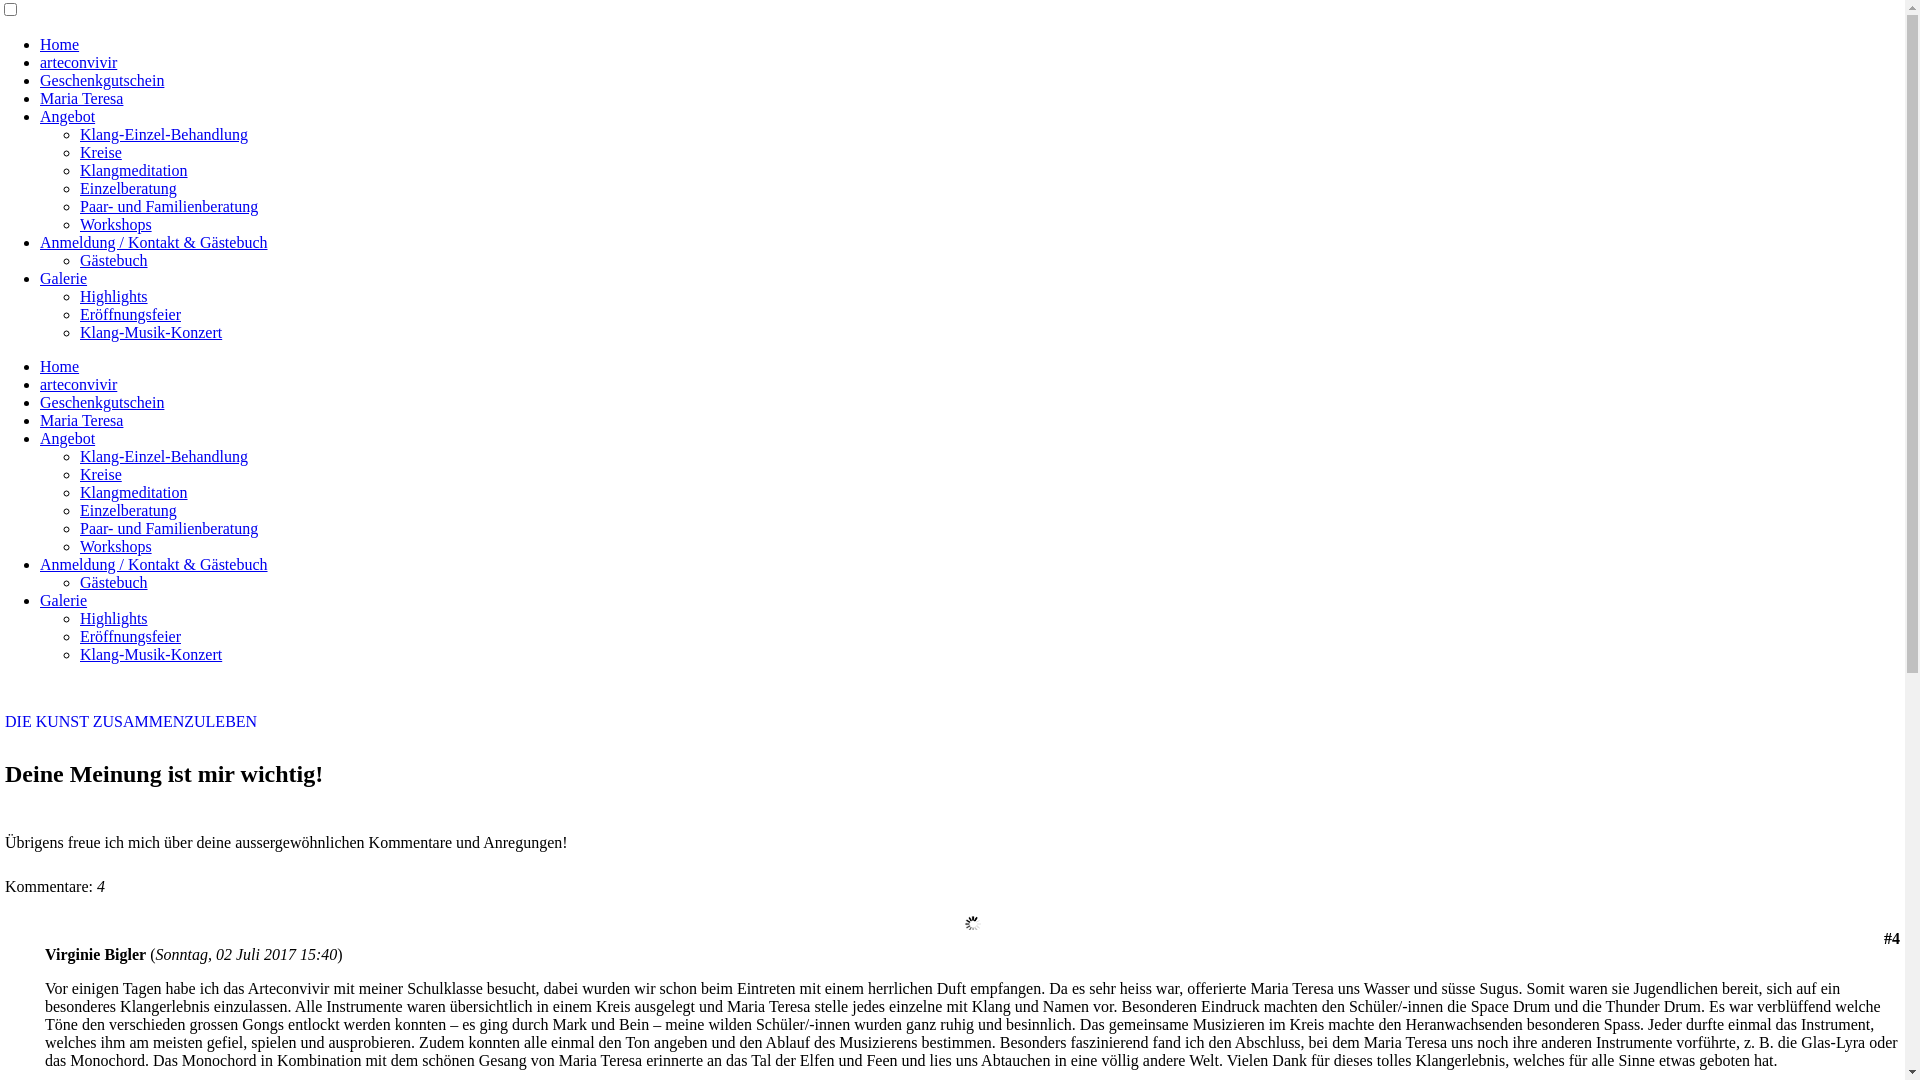 The height and width of the screenshot is (1080, 1920). I want to click on Kreise, so click(101, 474).